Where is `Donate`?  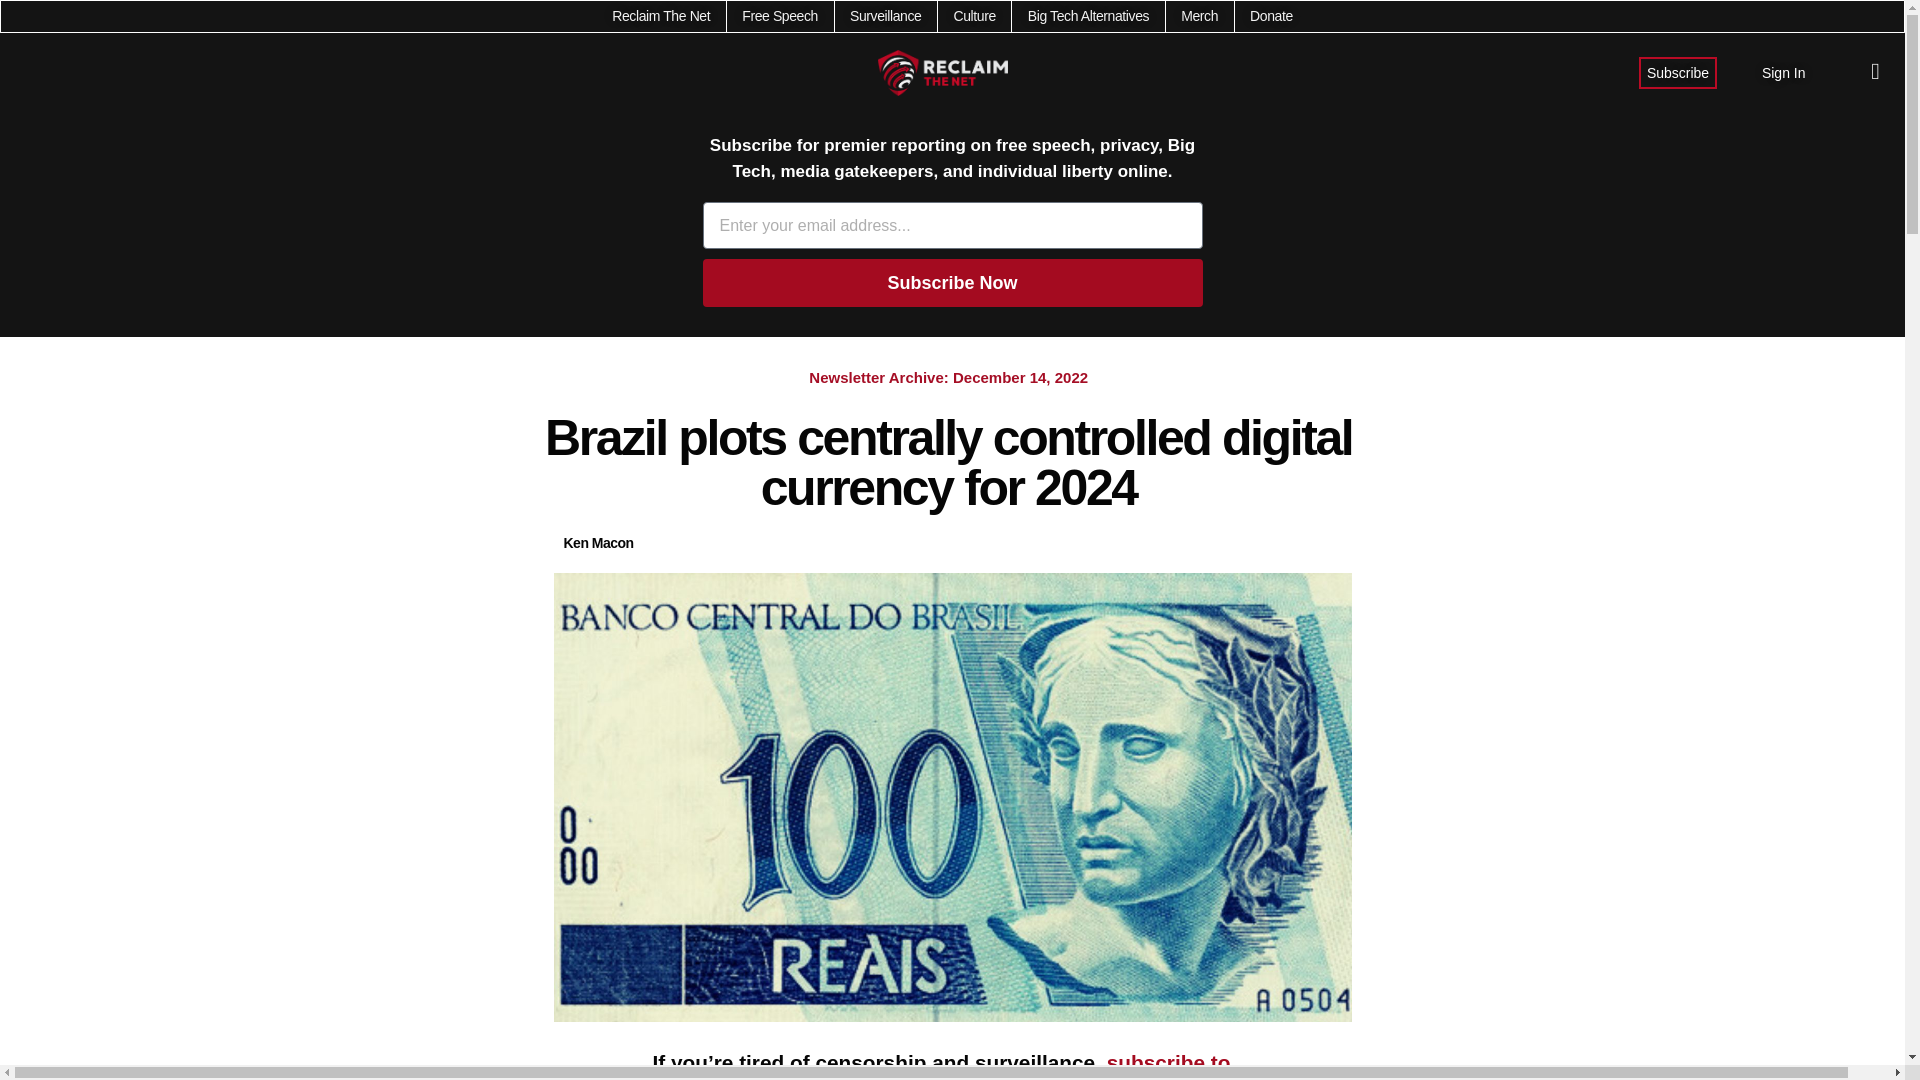 Donate is located at coordinates (1270, 16).